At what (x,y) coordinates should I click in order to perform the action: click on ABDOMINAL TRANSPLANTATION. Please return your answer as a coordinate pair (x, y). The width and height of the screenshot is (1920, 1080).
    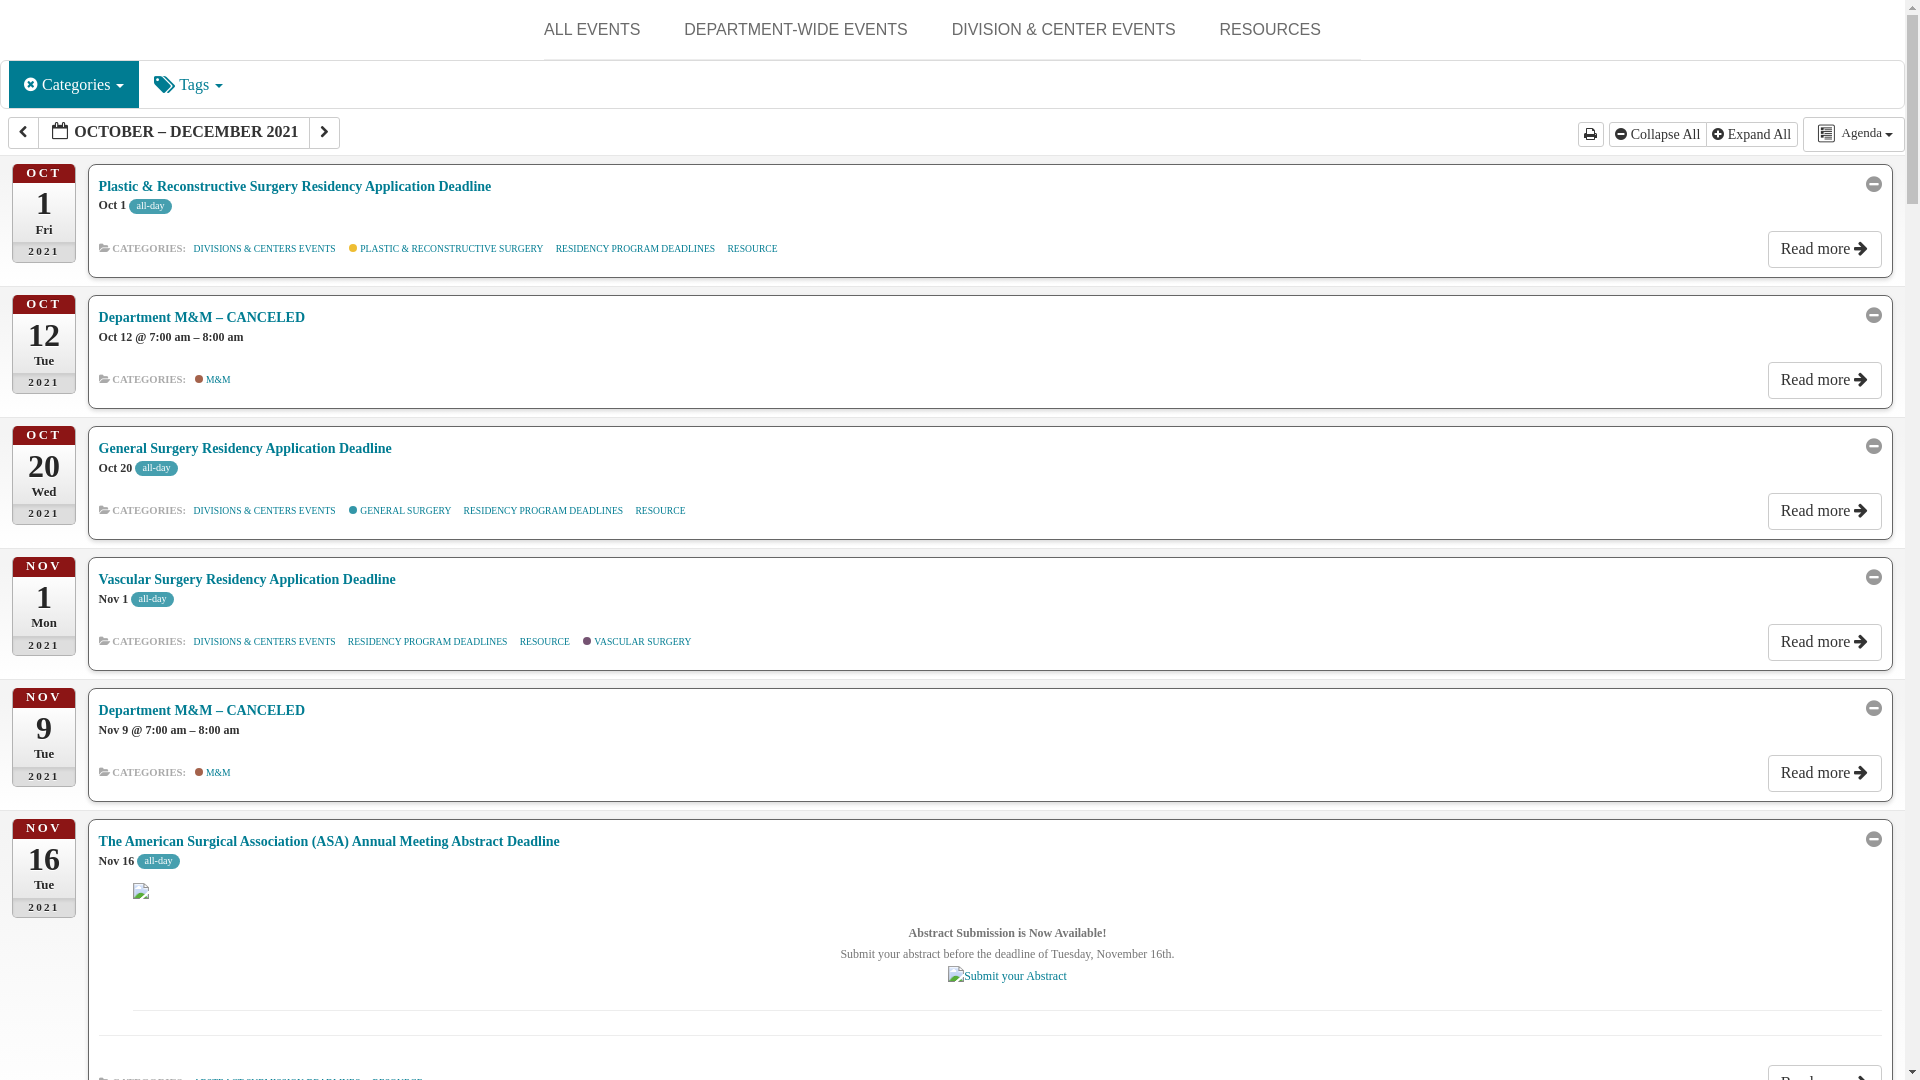
    Looking at the image, I should click on (1052, 96).